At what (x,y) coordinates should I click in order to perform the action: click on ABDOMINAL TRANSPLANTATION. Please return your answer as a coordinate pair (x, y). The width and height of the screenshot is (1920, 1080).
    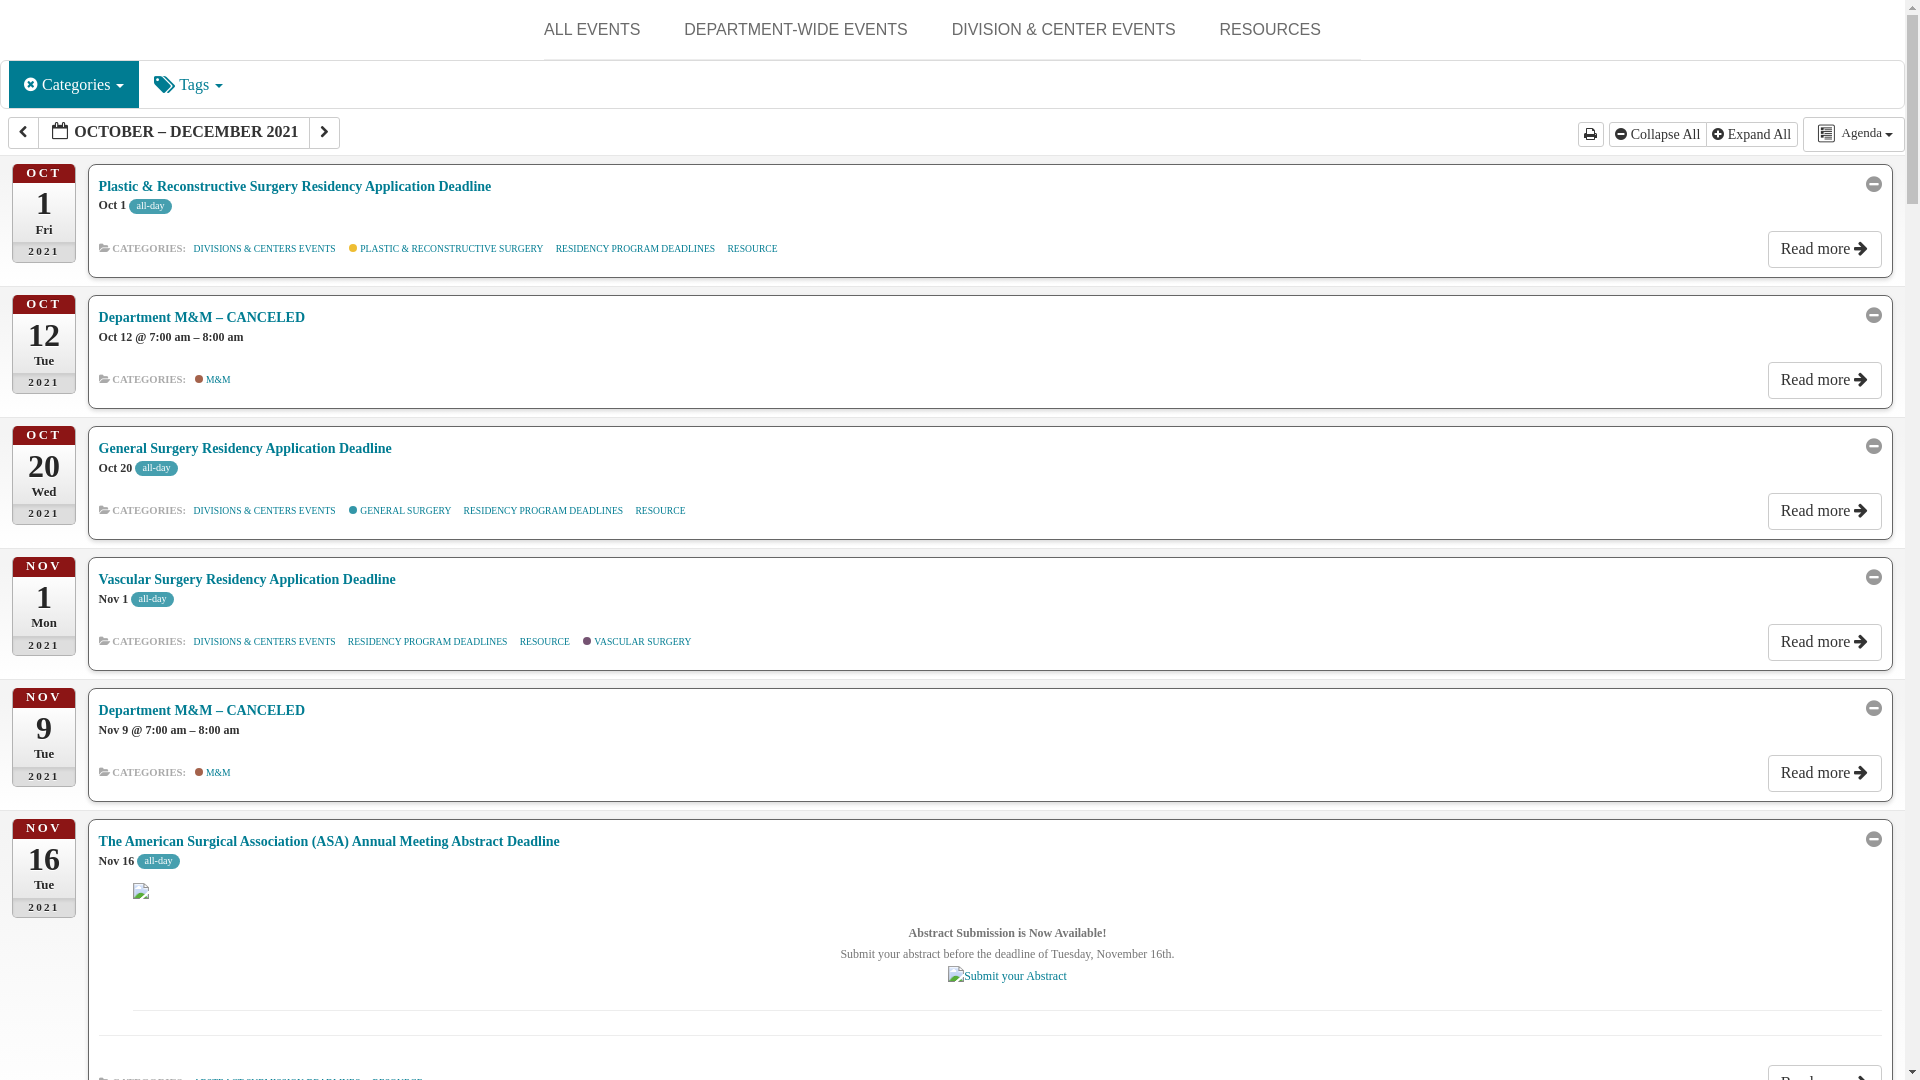
    Looking at the image, I should click on (1052, 96).